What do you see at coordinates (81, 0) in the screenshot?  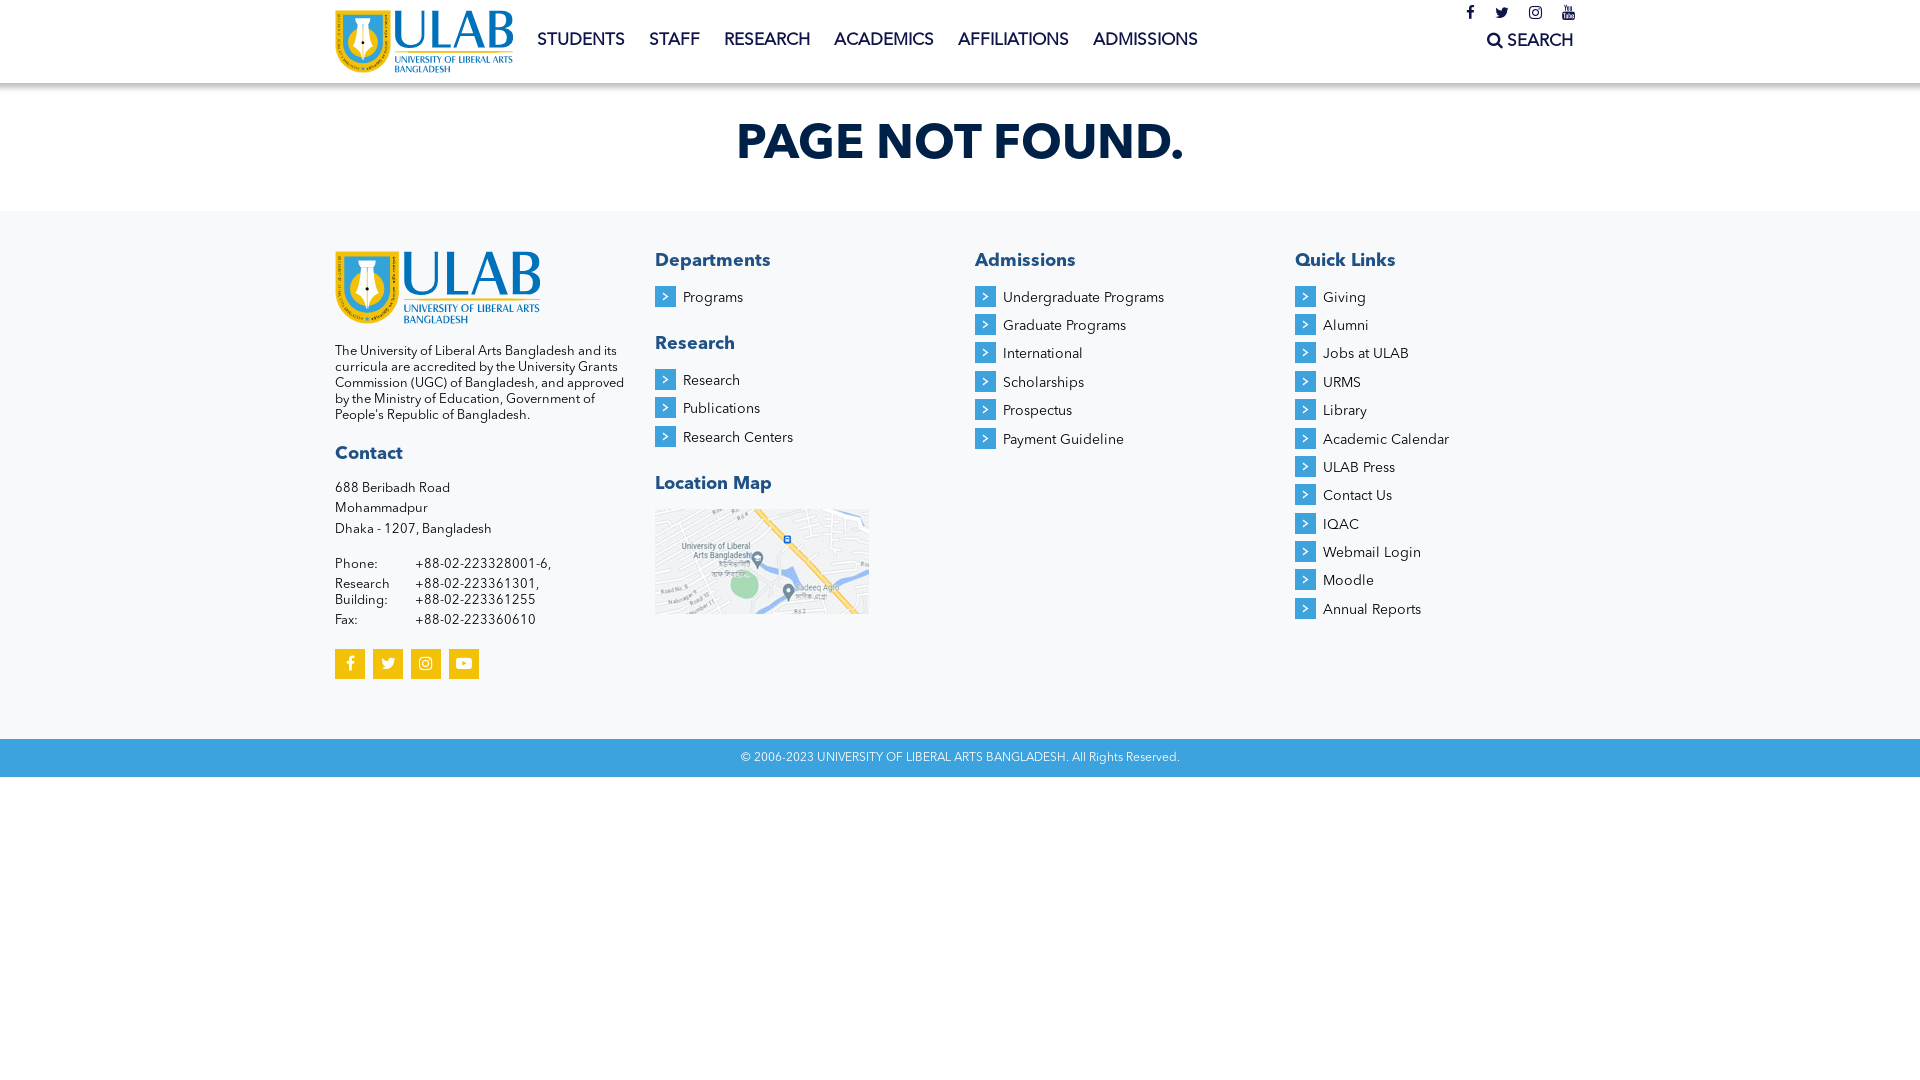 I see `Skip to main content` at bounding box center [81, 0].